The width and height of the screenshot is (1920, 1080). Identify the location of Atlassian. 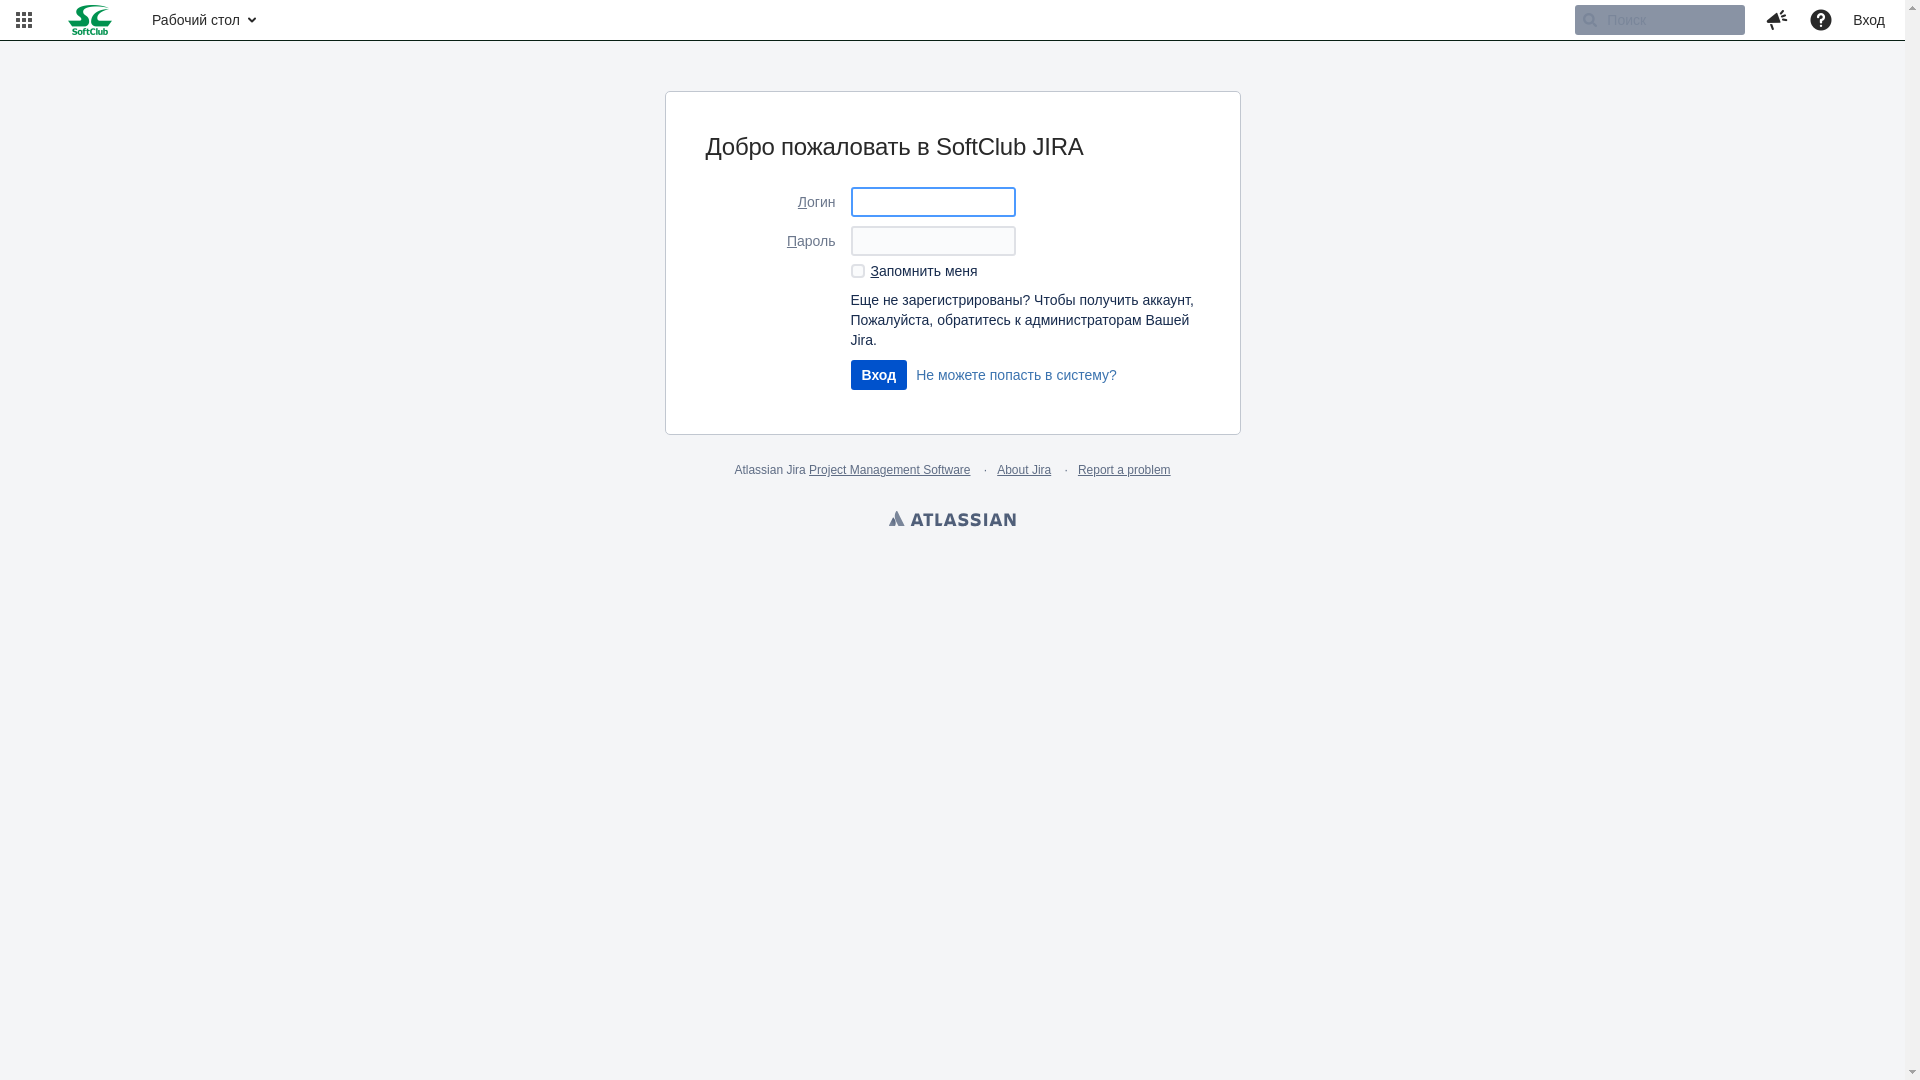
(952, 521).